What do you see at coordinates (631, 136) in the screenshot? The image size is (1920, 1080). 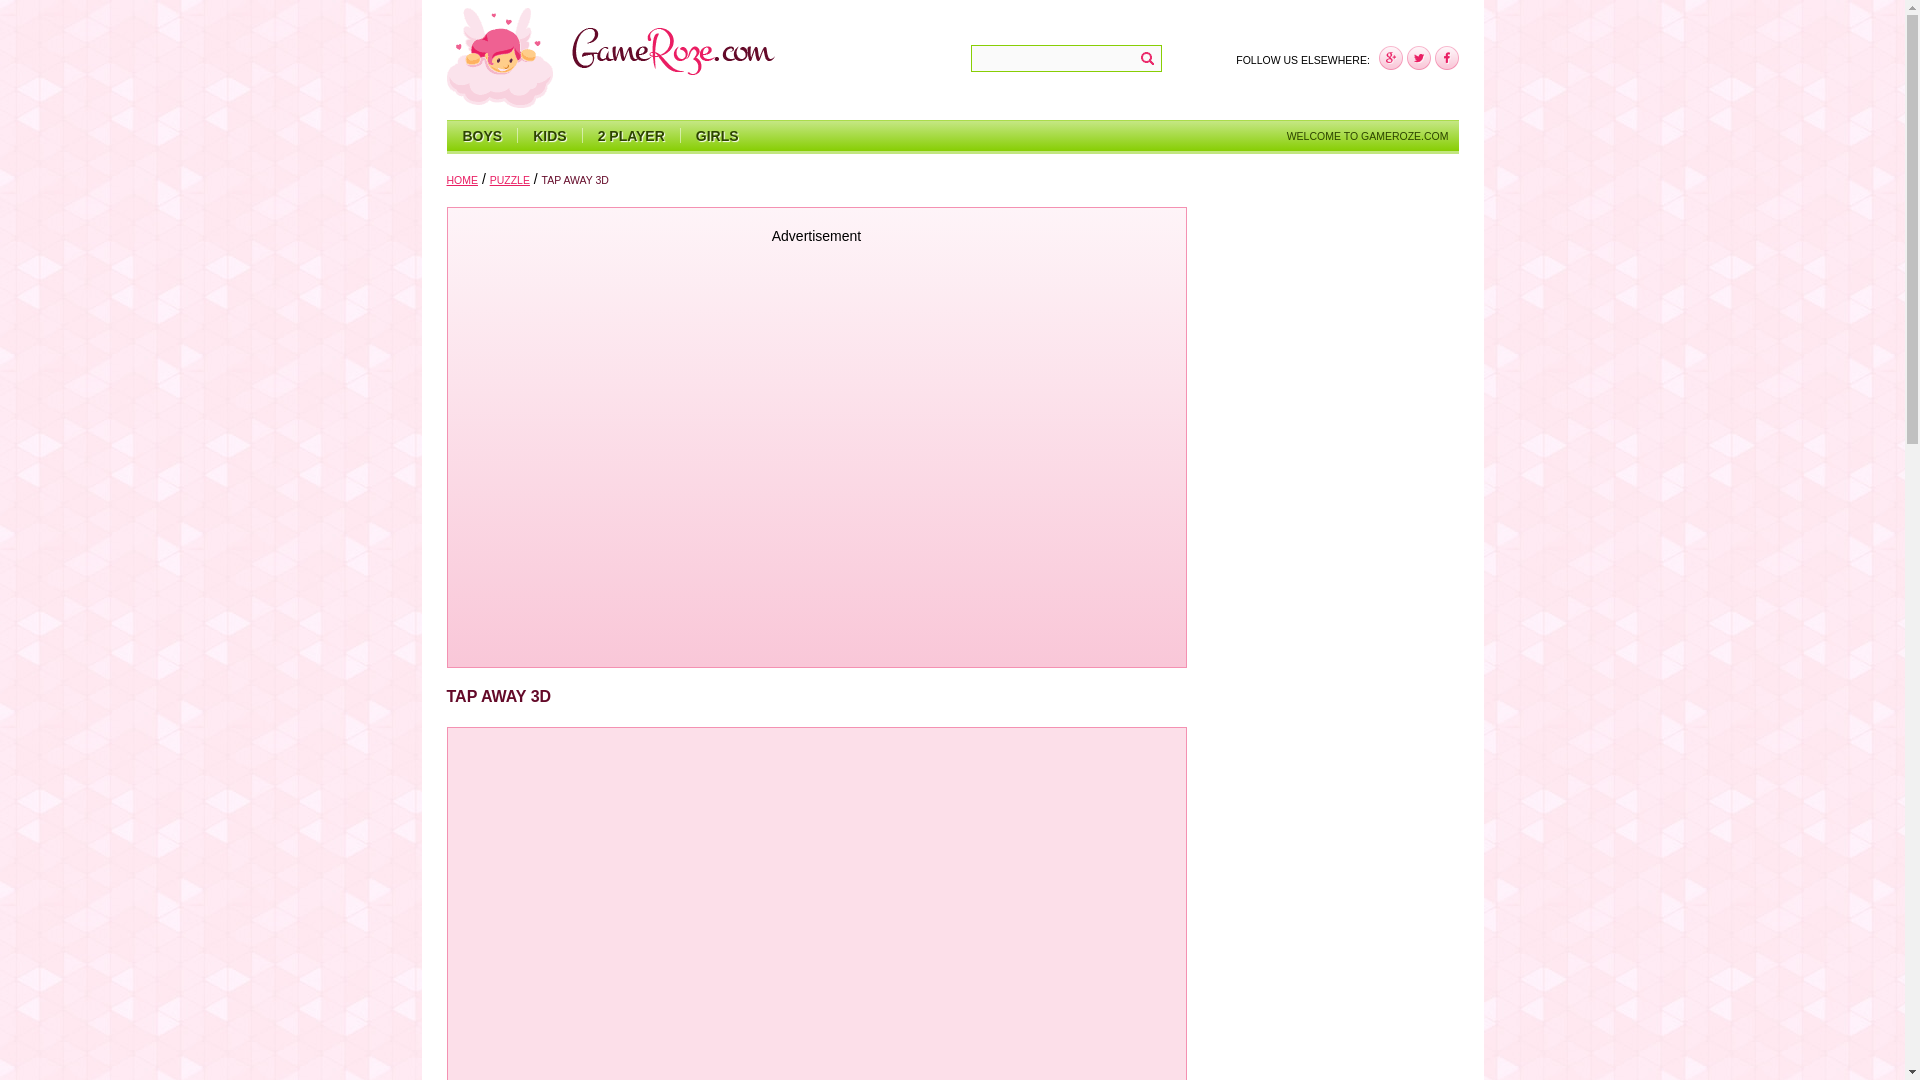 I see `2 PLAYER` at bounding box center [631, 136].